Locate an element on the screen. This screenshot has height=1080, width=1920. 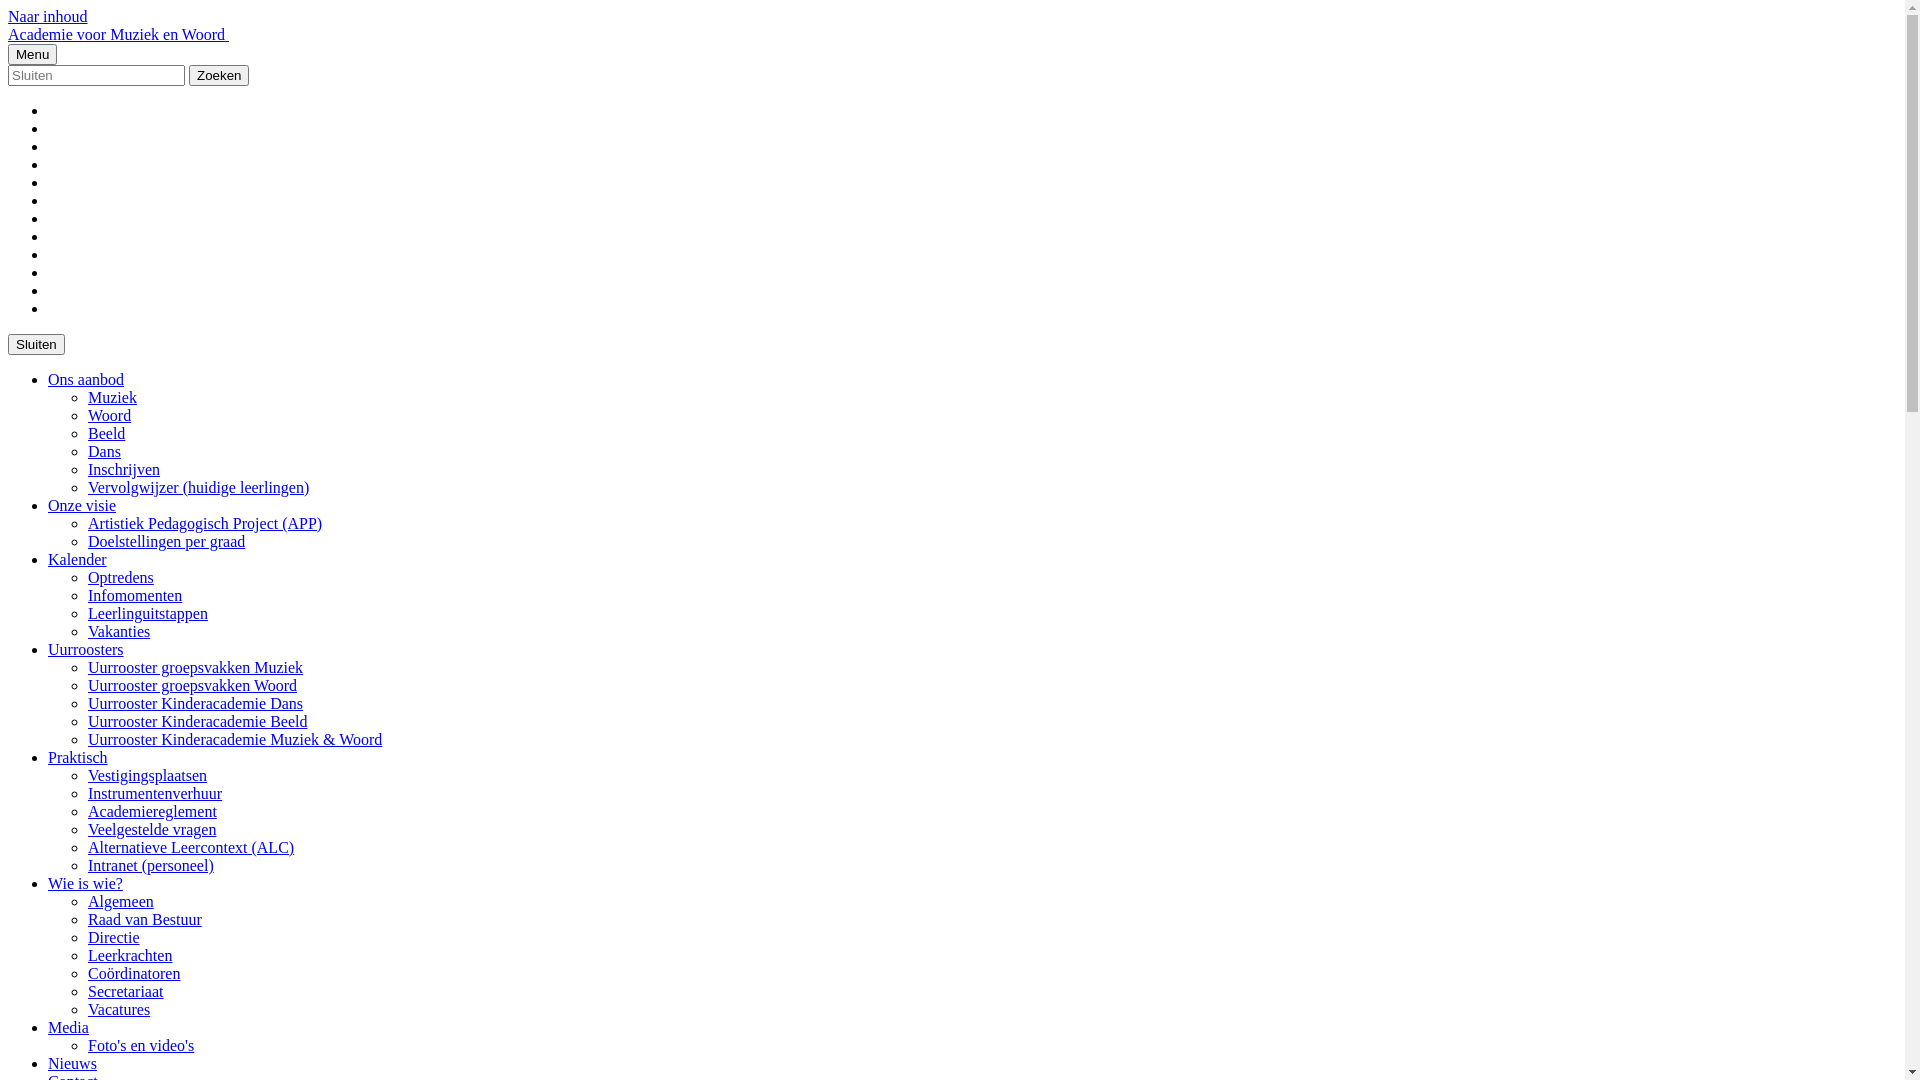
Uurrooster groepsvakken Muziek is located at coordinates (196, 668).